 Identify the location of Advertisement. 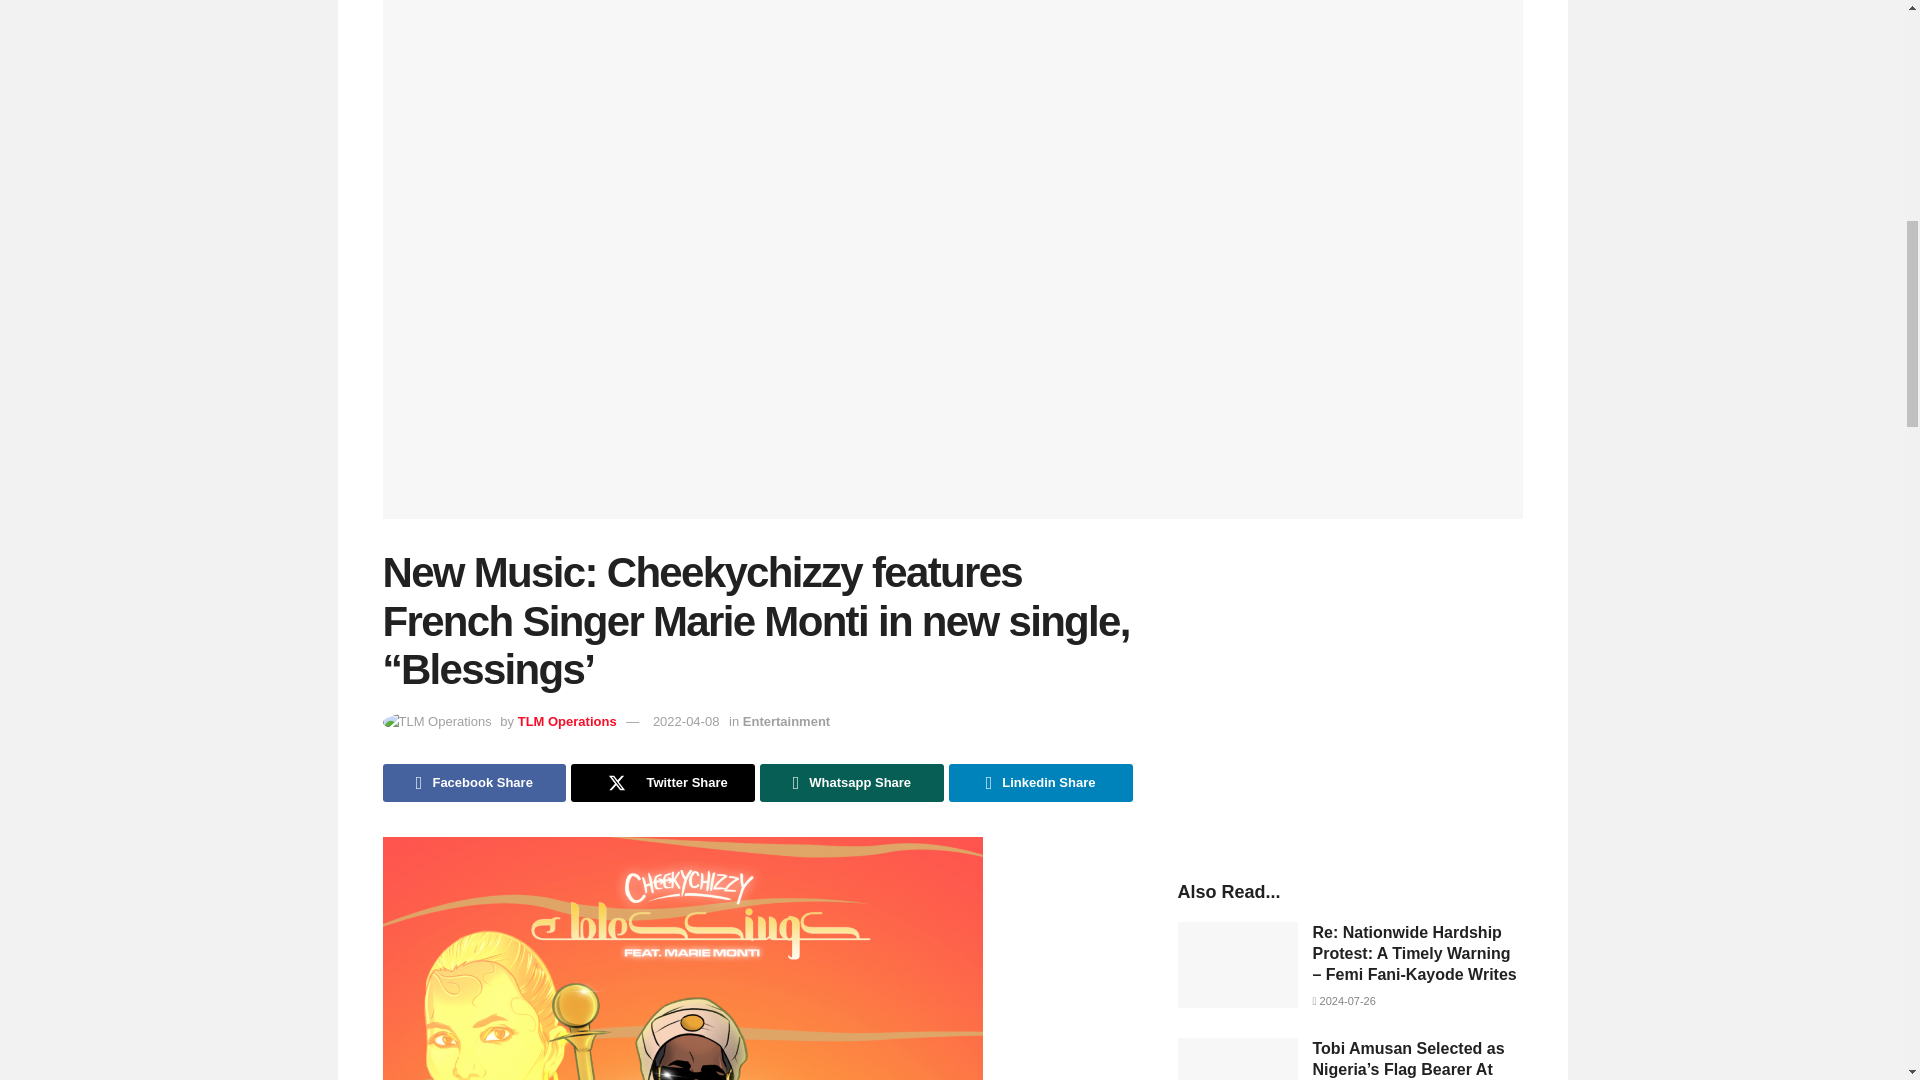
(1350, 692).